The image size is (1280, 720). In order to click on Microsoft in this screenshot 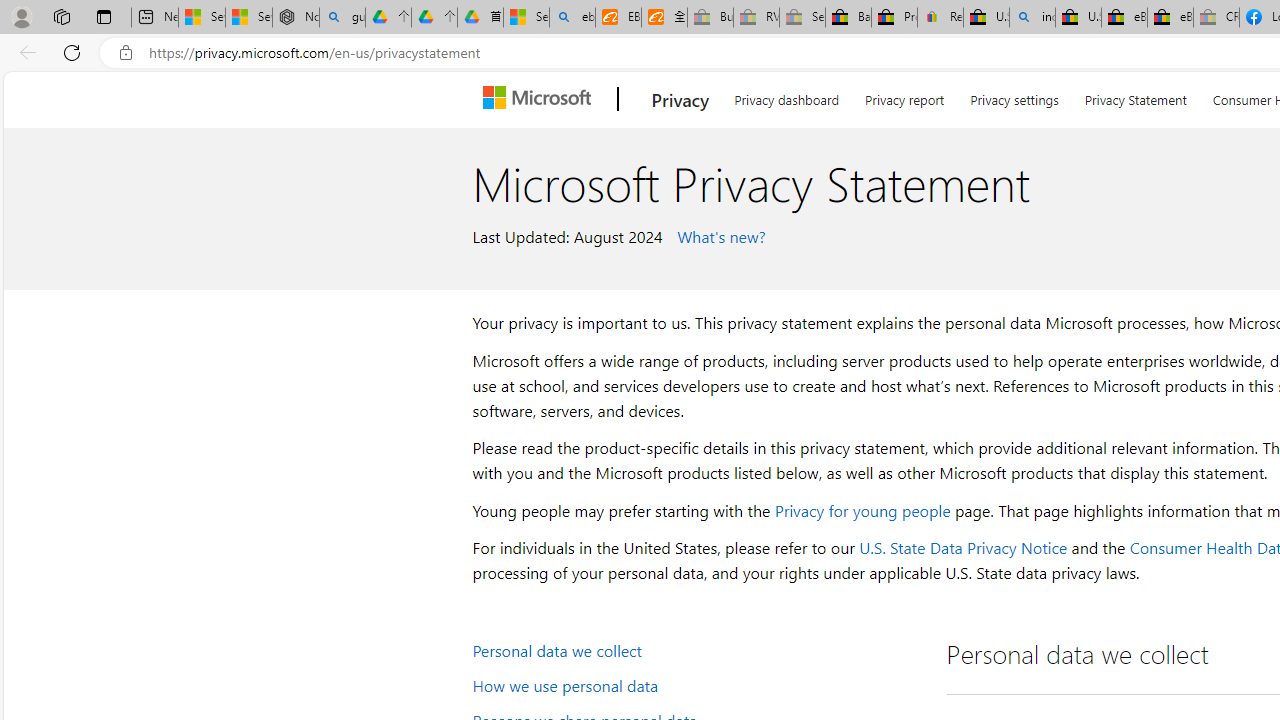, I will do `click(541, 99)`.